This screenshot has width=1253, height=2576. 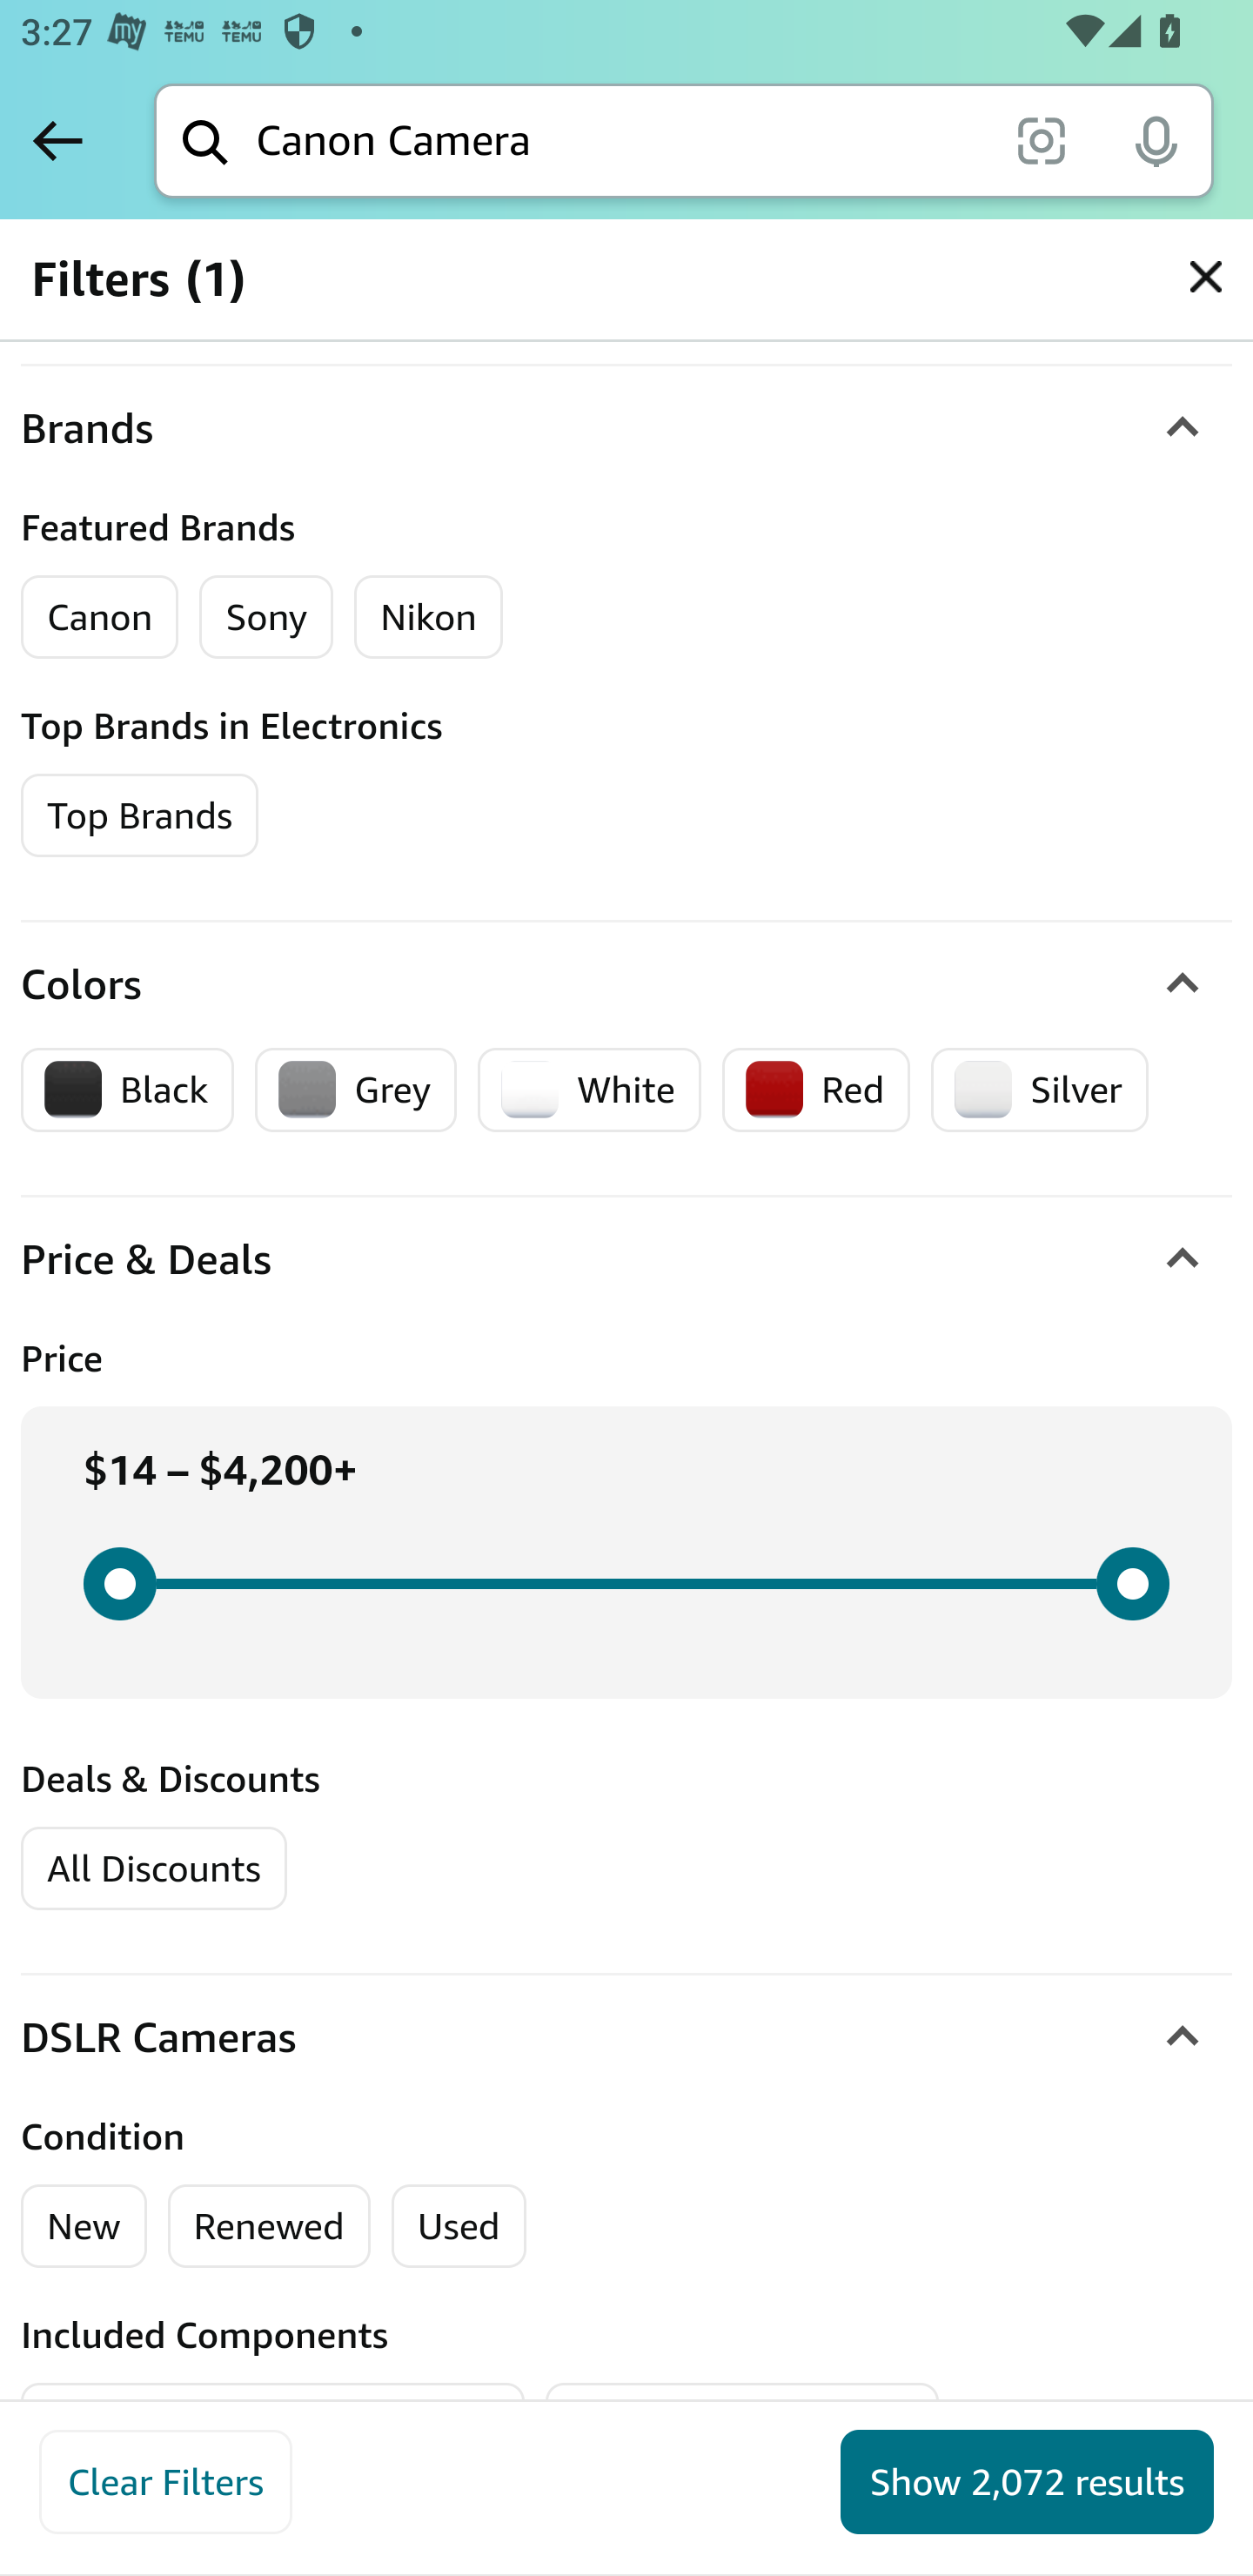 I want to click on Silver Silver Silver Silver, so click(x=1039, y=1090).